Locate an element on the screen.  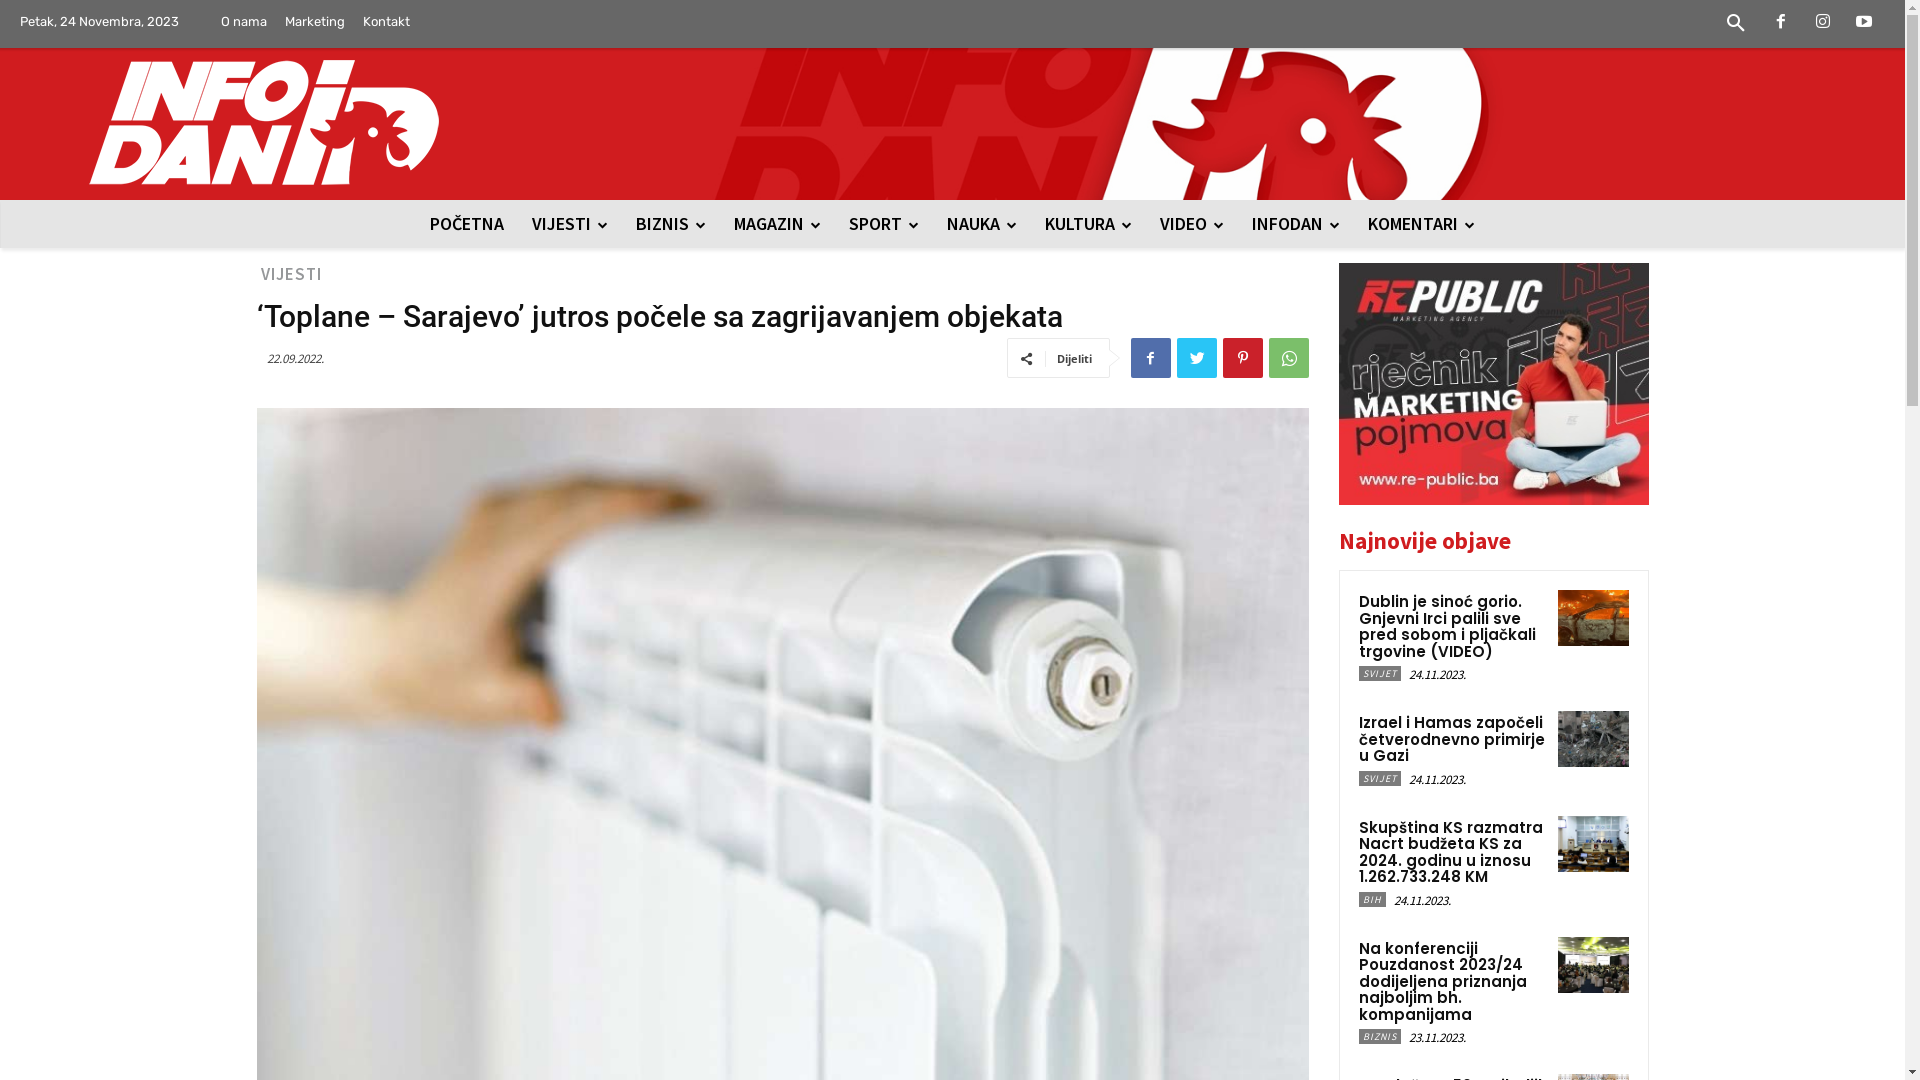
Kontakt is located at coordinates (386, 22).